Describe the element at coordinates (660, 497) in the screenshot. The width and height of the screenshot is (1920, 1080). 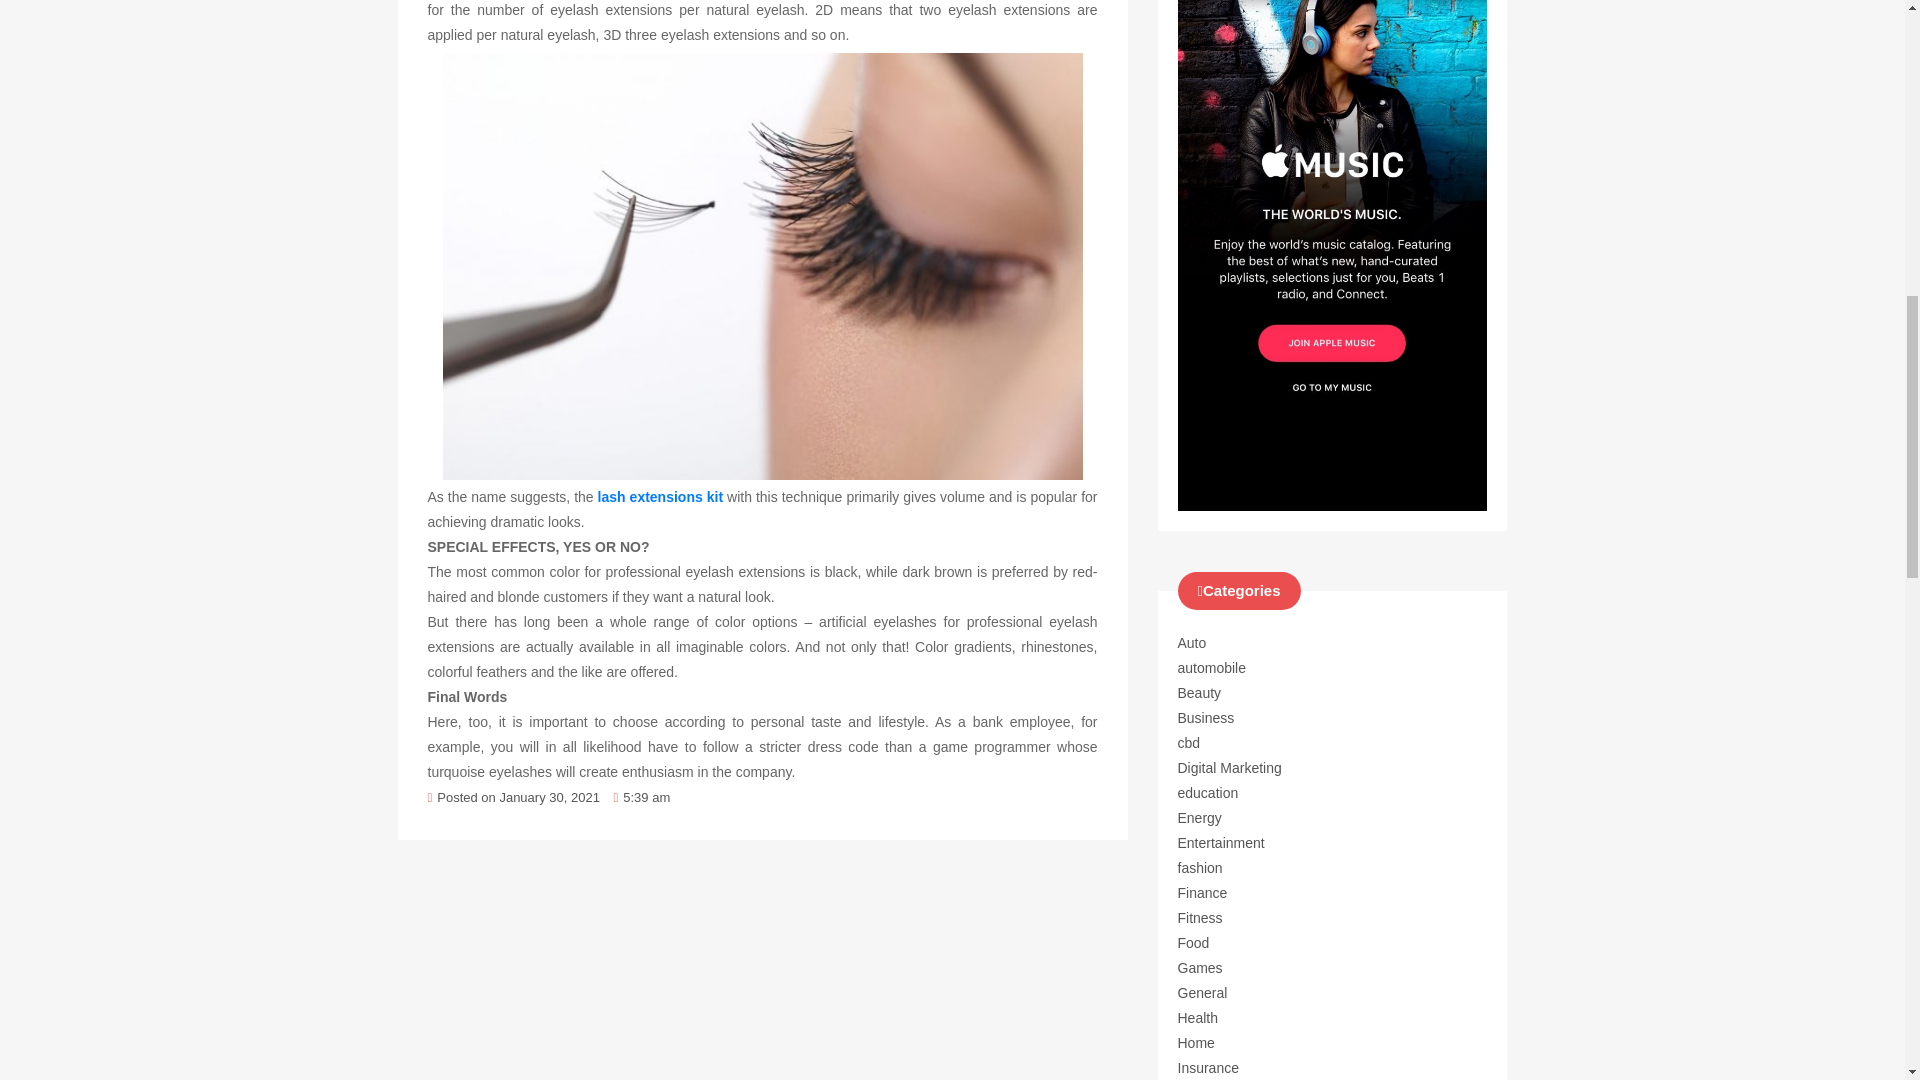
I see `lash extensions kit` at that location.